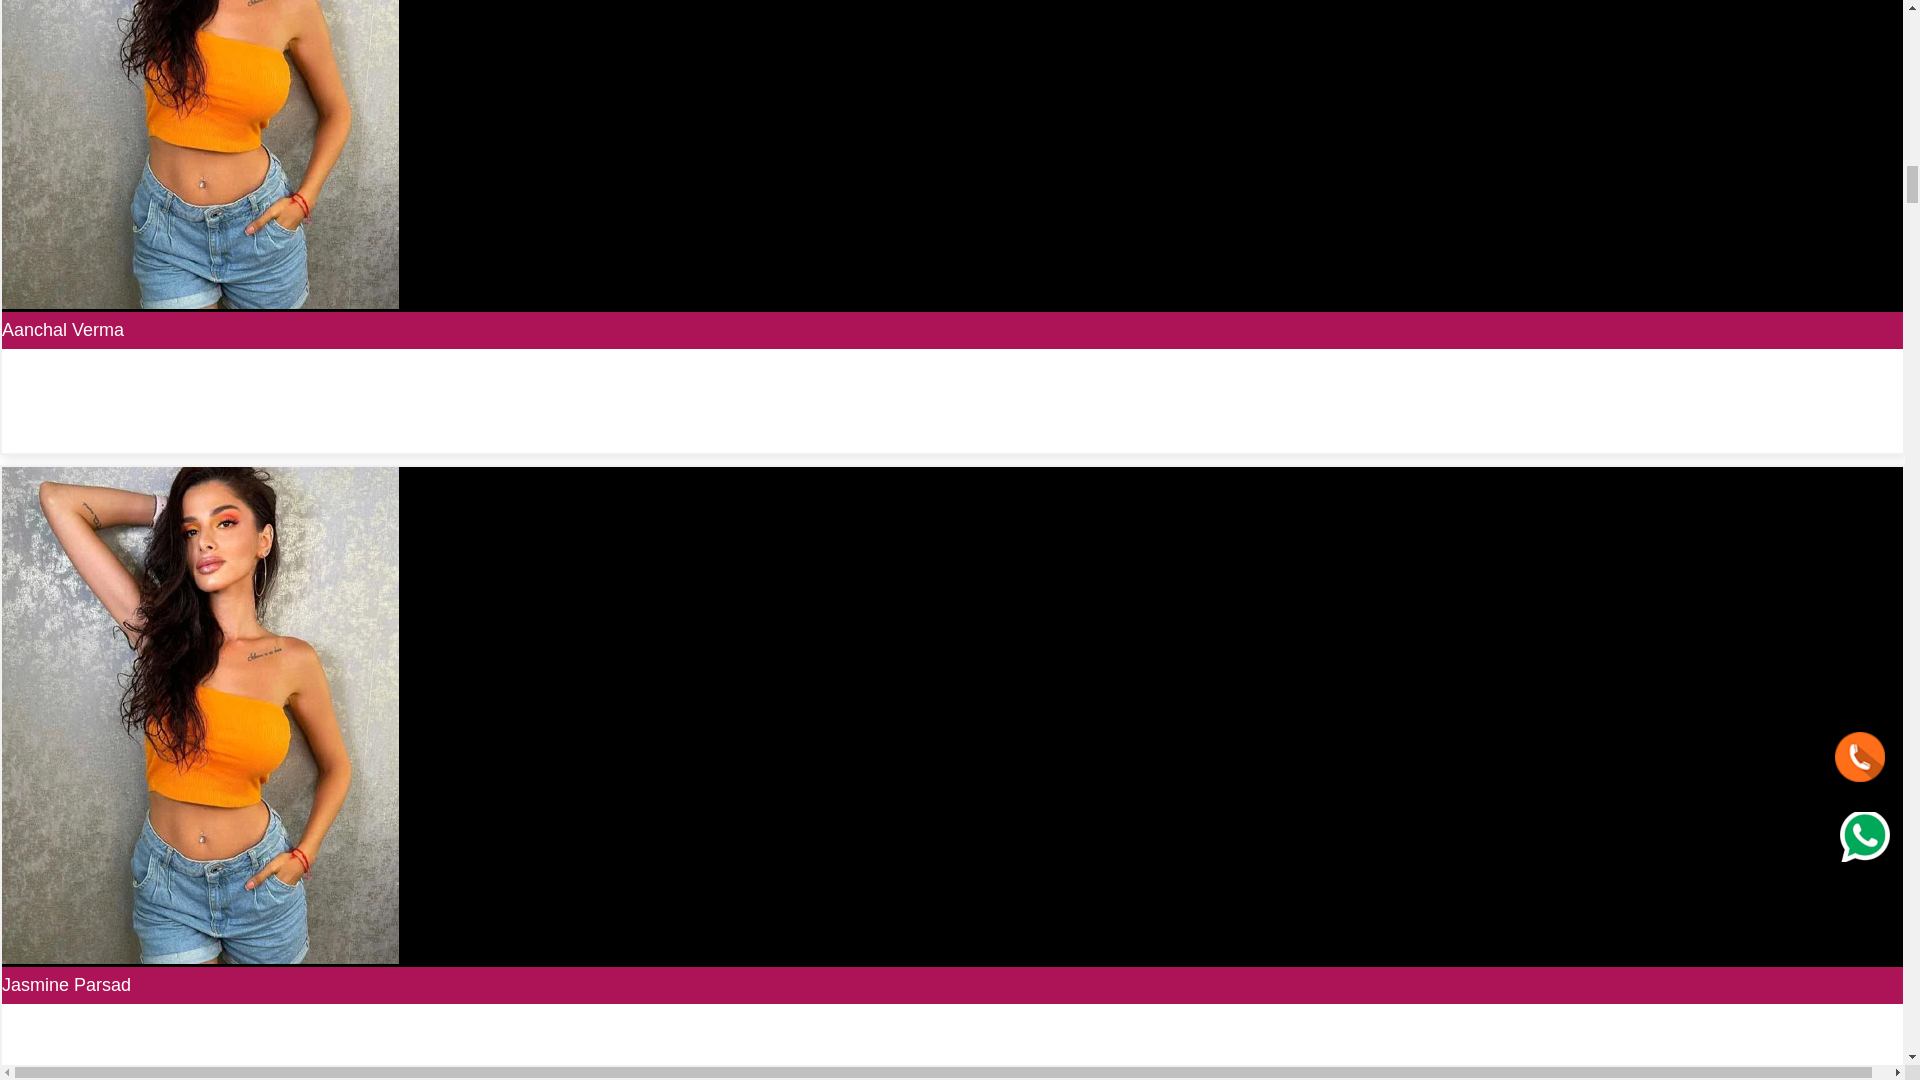 This screenshot has height=1080, width=1920. What do you see at coordinates (62, 330) in the screenshot?
I see `Aanchal Verma` at bounding box center [62, 330].